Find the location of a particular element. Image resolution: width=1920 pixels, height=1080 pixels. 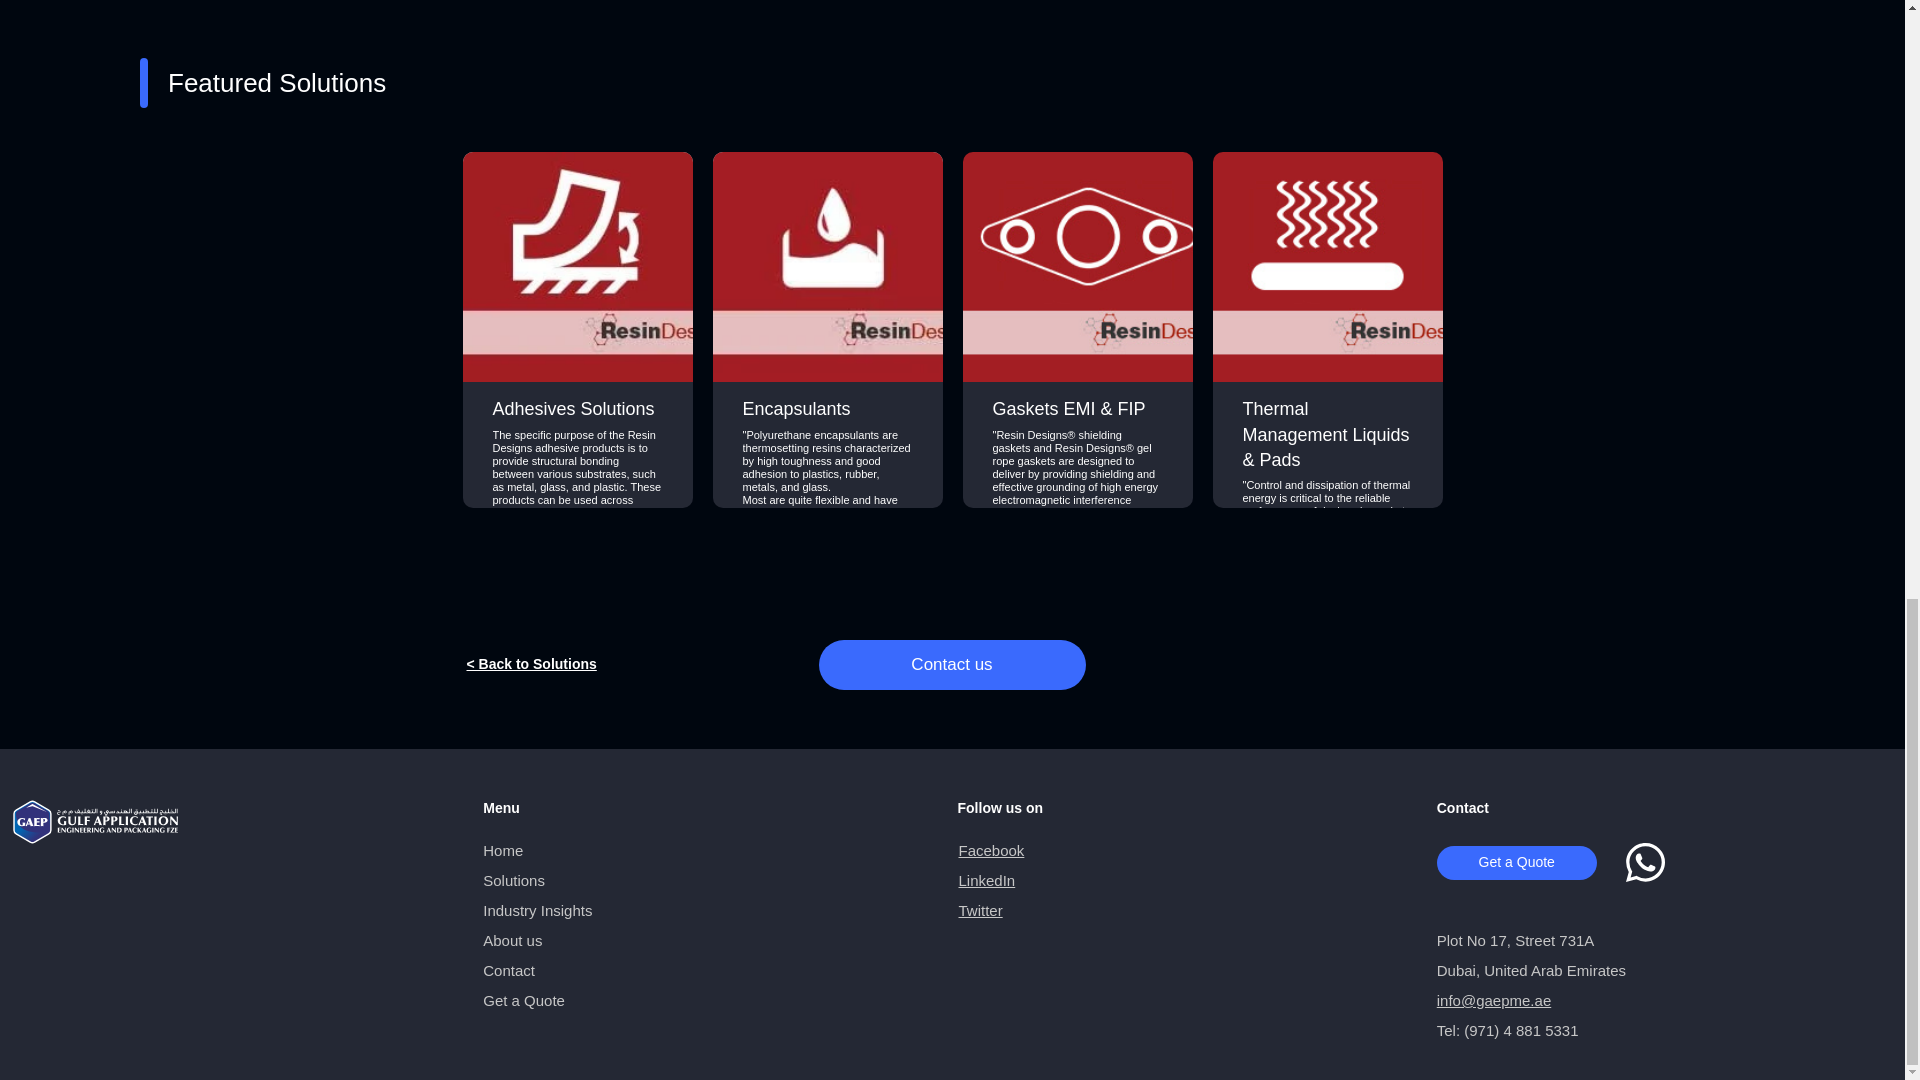

LinkedIn is located at coordinates (986, 880).